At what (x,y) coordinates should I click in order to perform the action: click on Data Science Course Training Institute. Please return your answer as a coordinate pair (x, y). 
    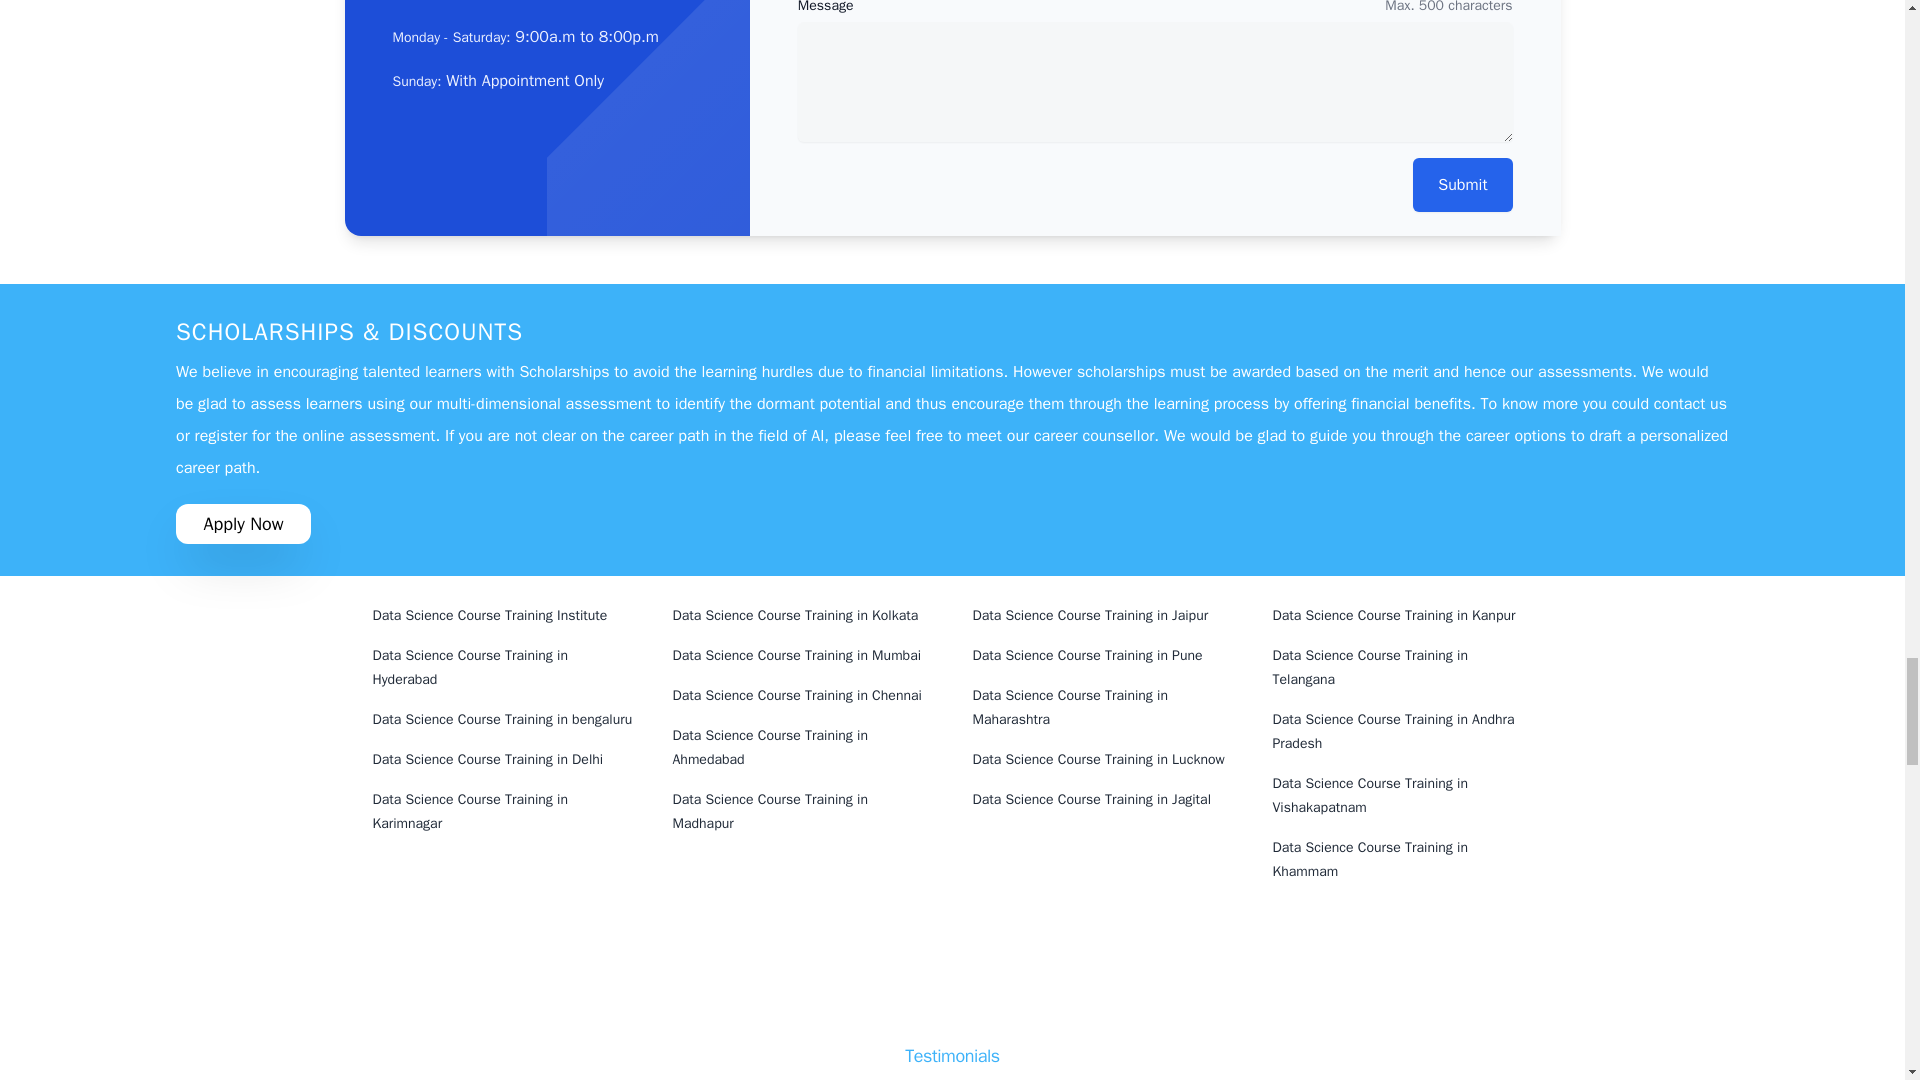
    Looking at the image, I should click on (502, 616).